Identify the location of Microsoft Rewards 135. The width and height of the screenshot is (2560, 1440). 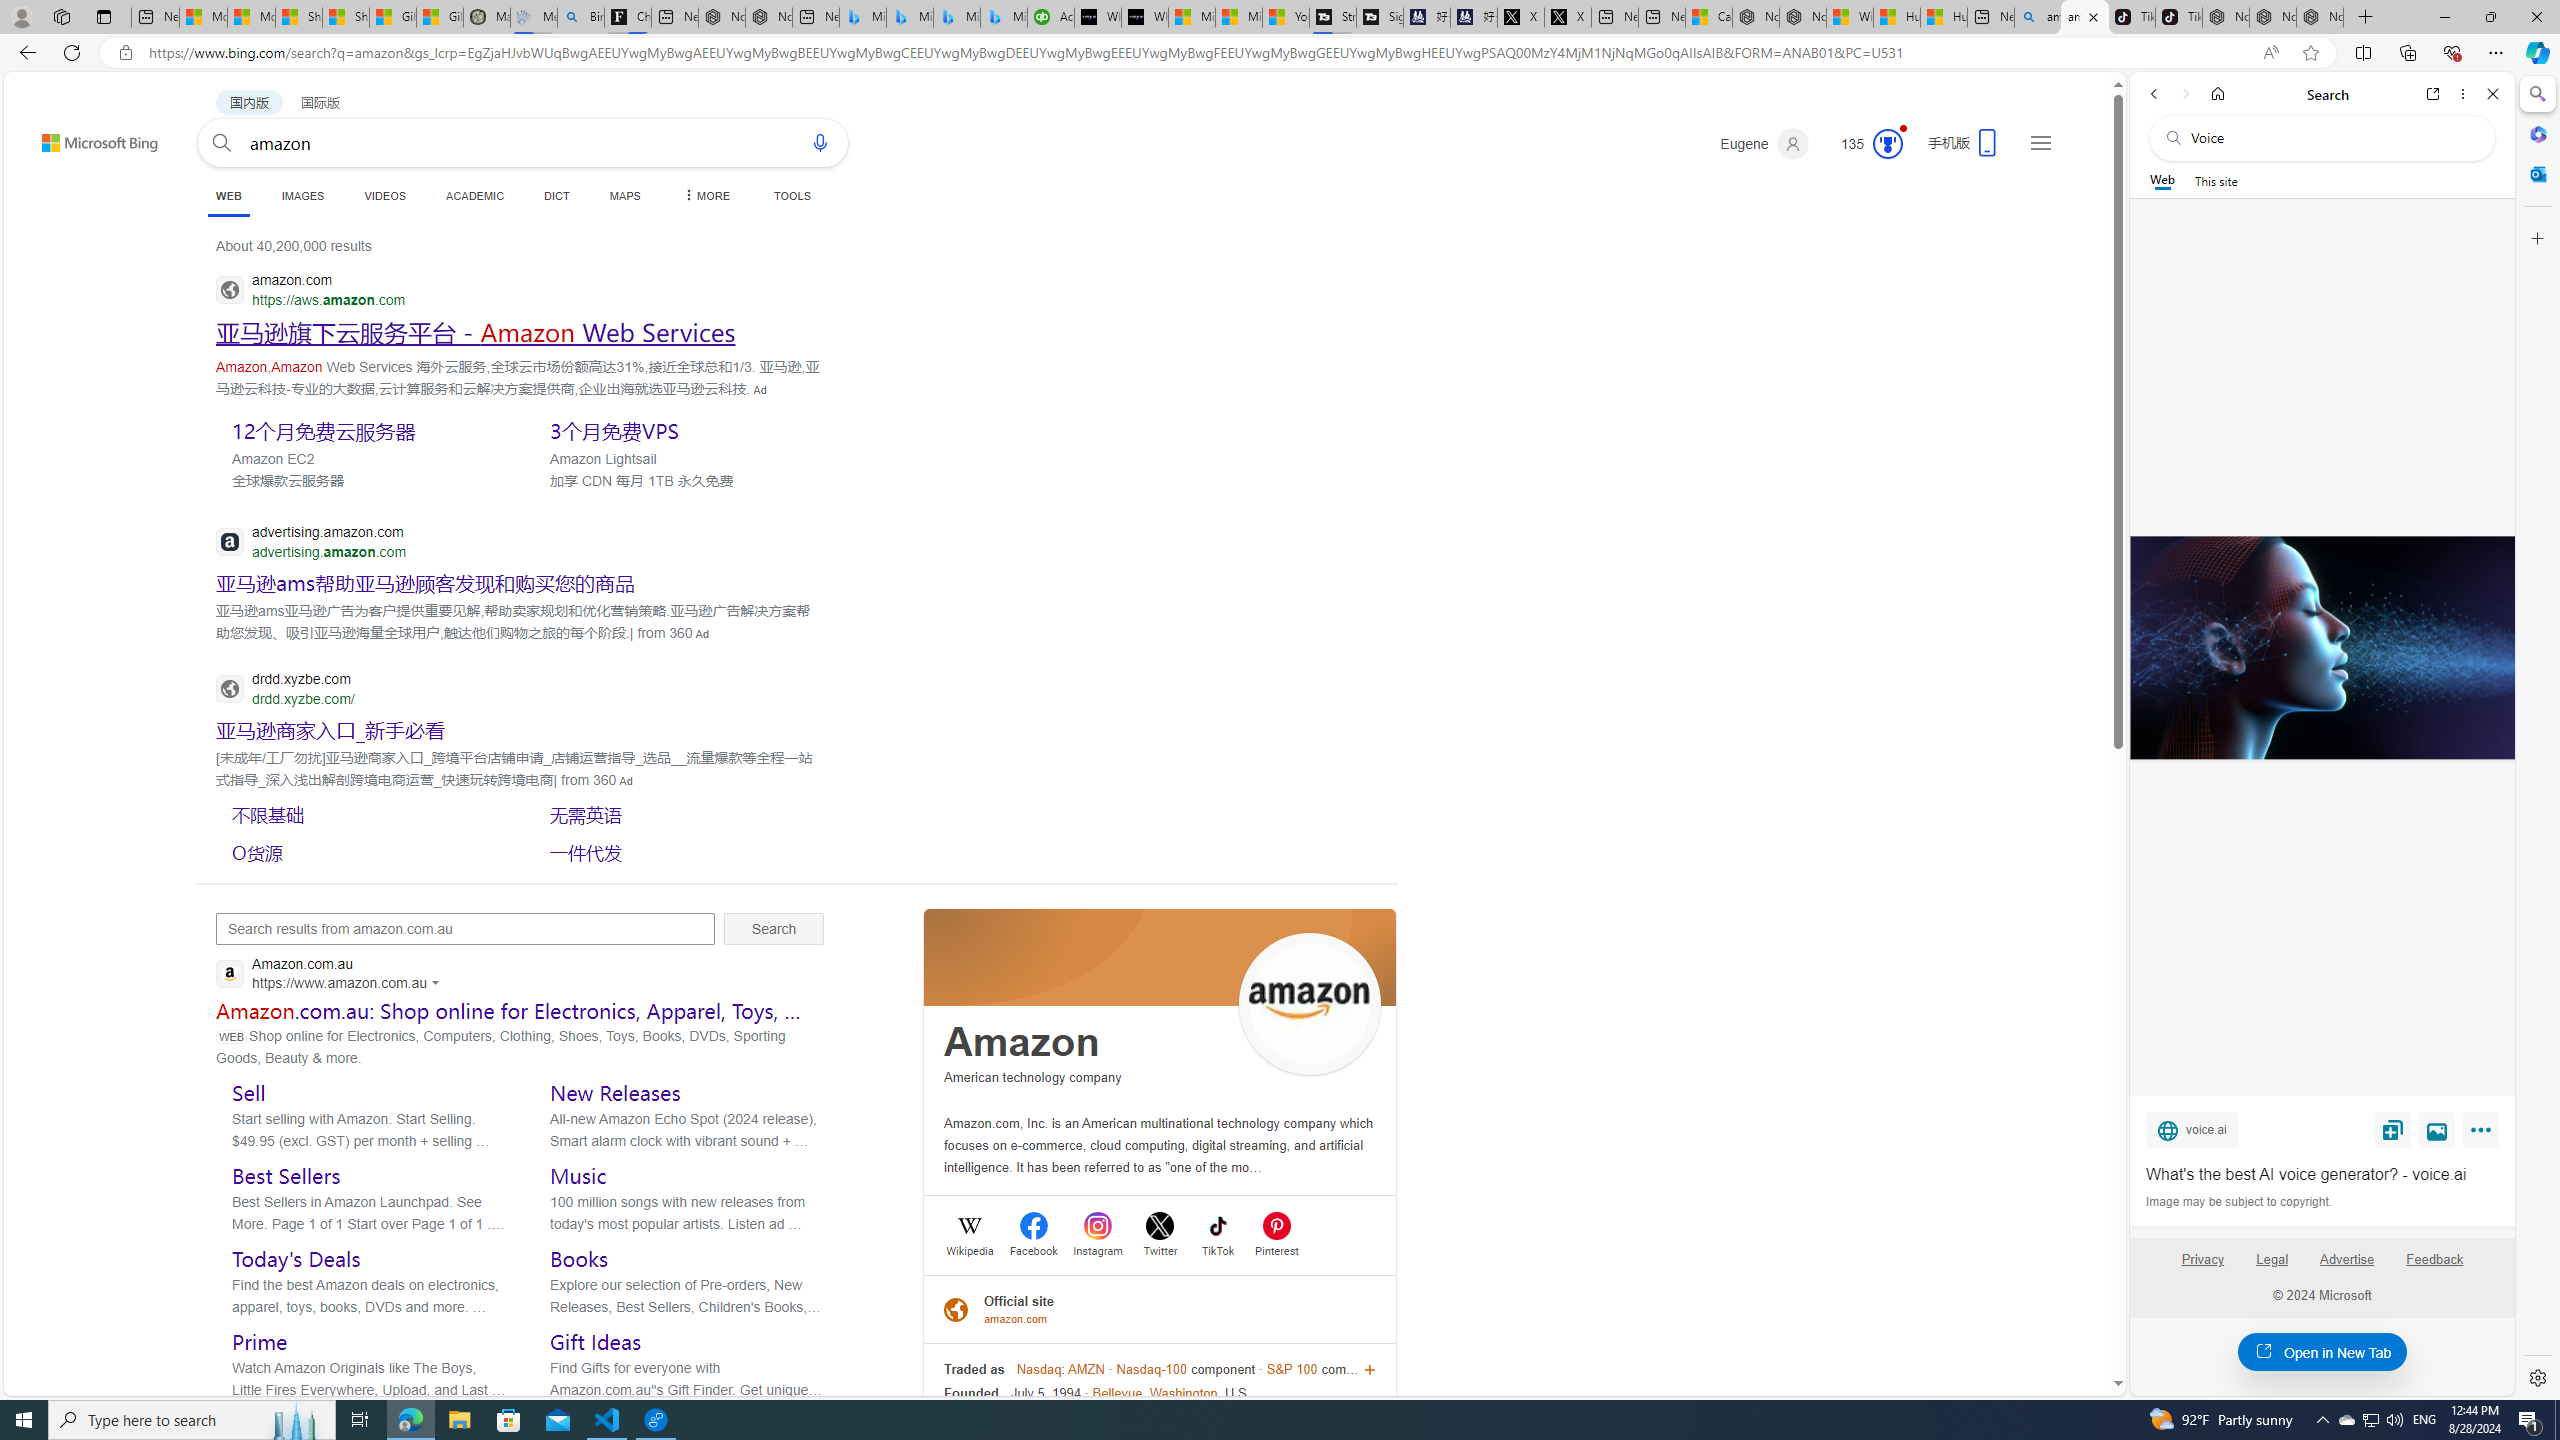
(1864, 144).